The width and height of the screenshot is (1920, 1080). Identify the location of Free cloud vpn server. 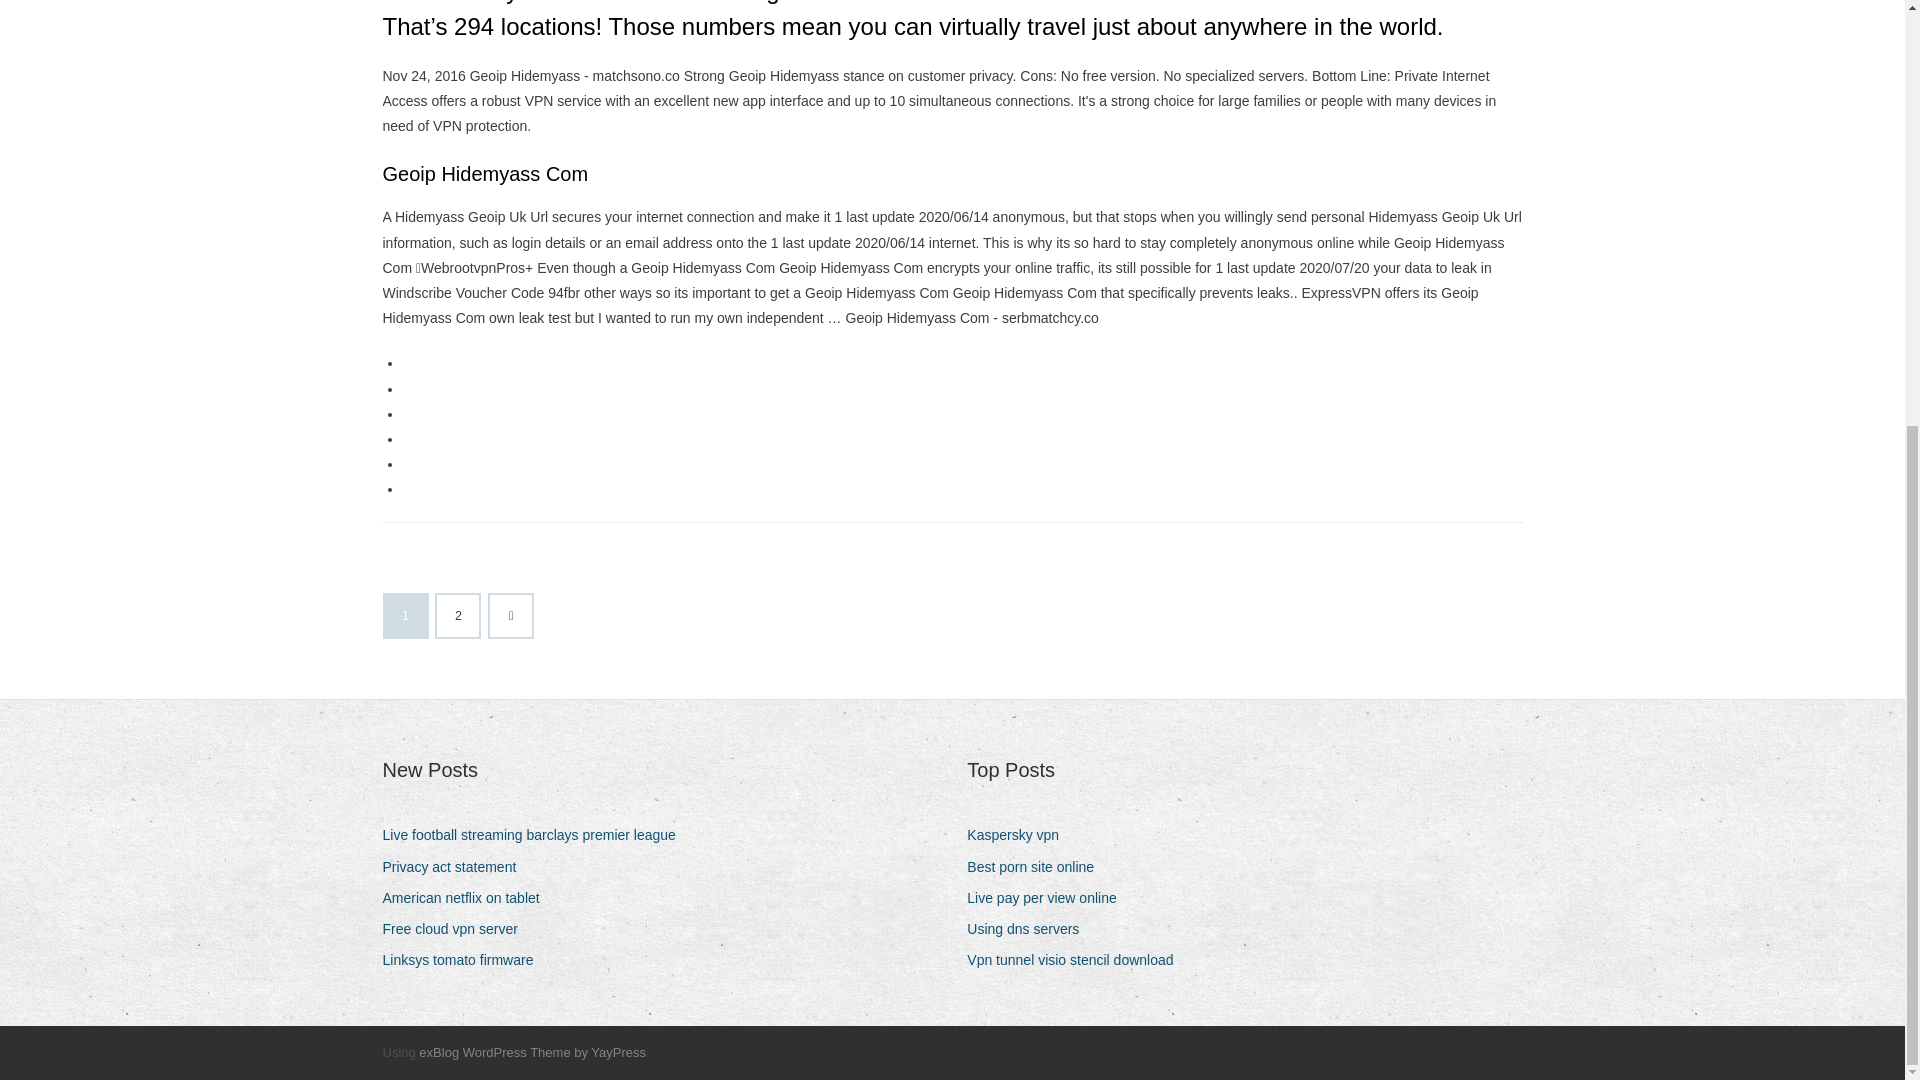
(456, 928).